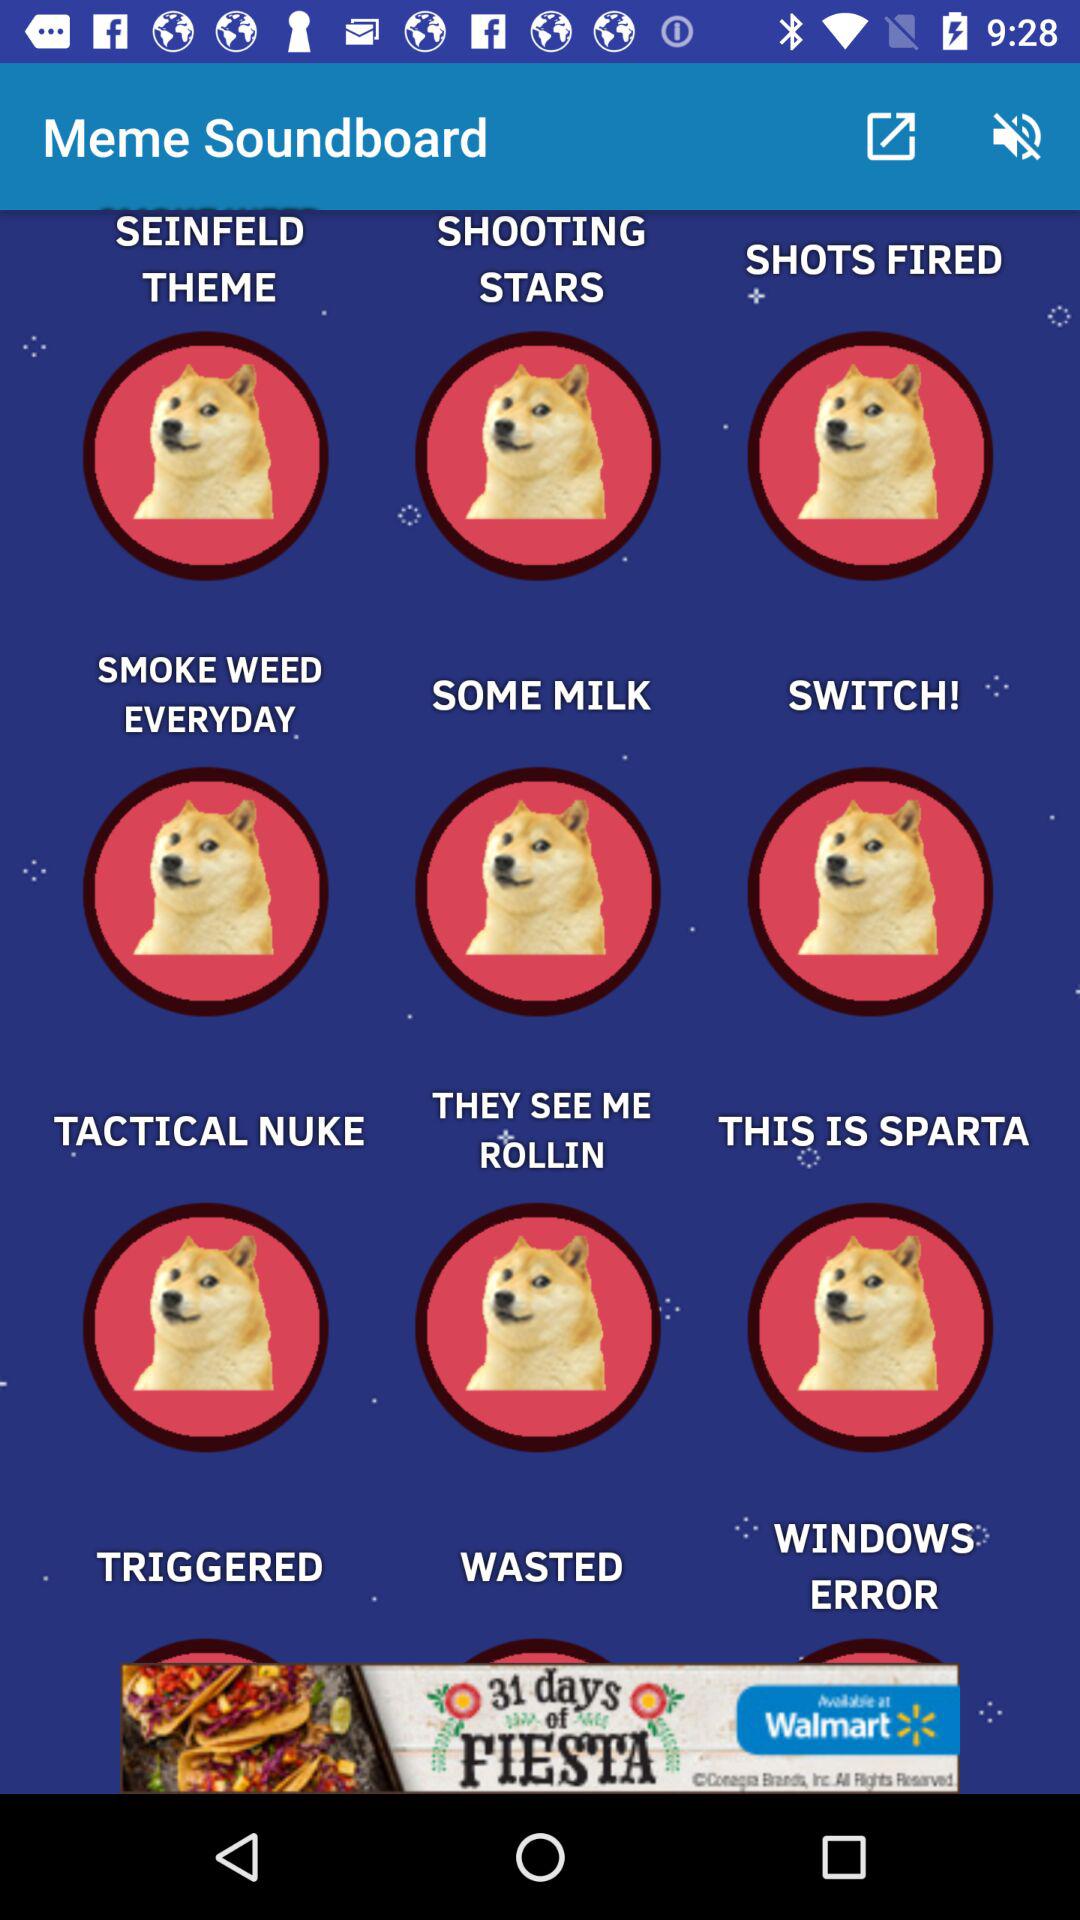 The height and width of the screenshot is (1920, 1080). What do you see at coordinates (540, 1531) in the screenshot?
I see `select option` at bounding box center [540, 1531].